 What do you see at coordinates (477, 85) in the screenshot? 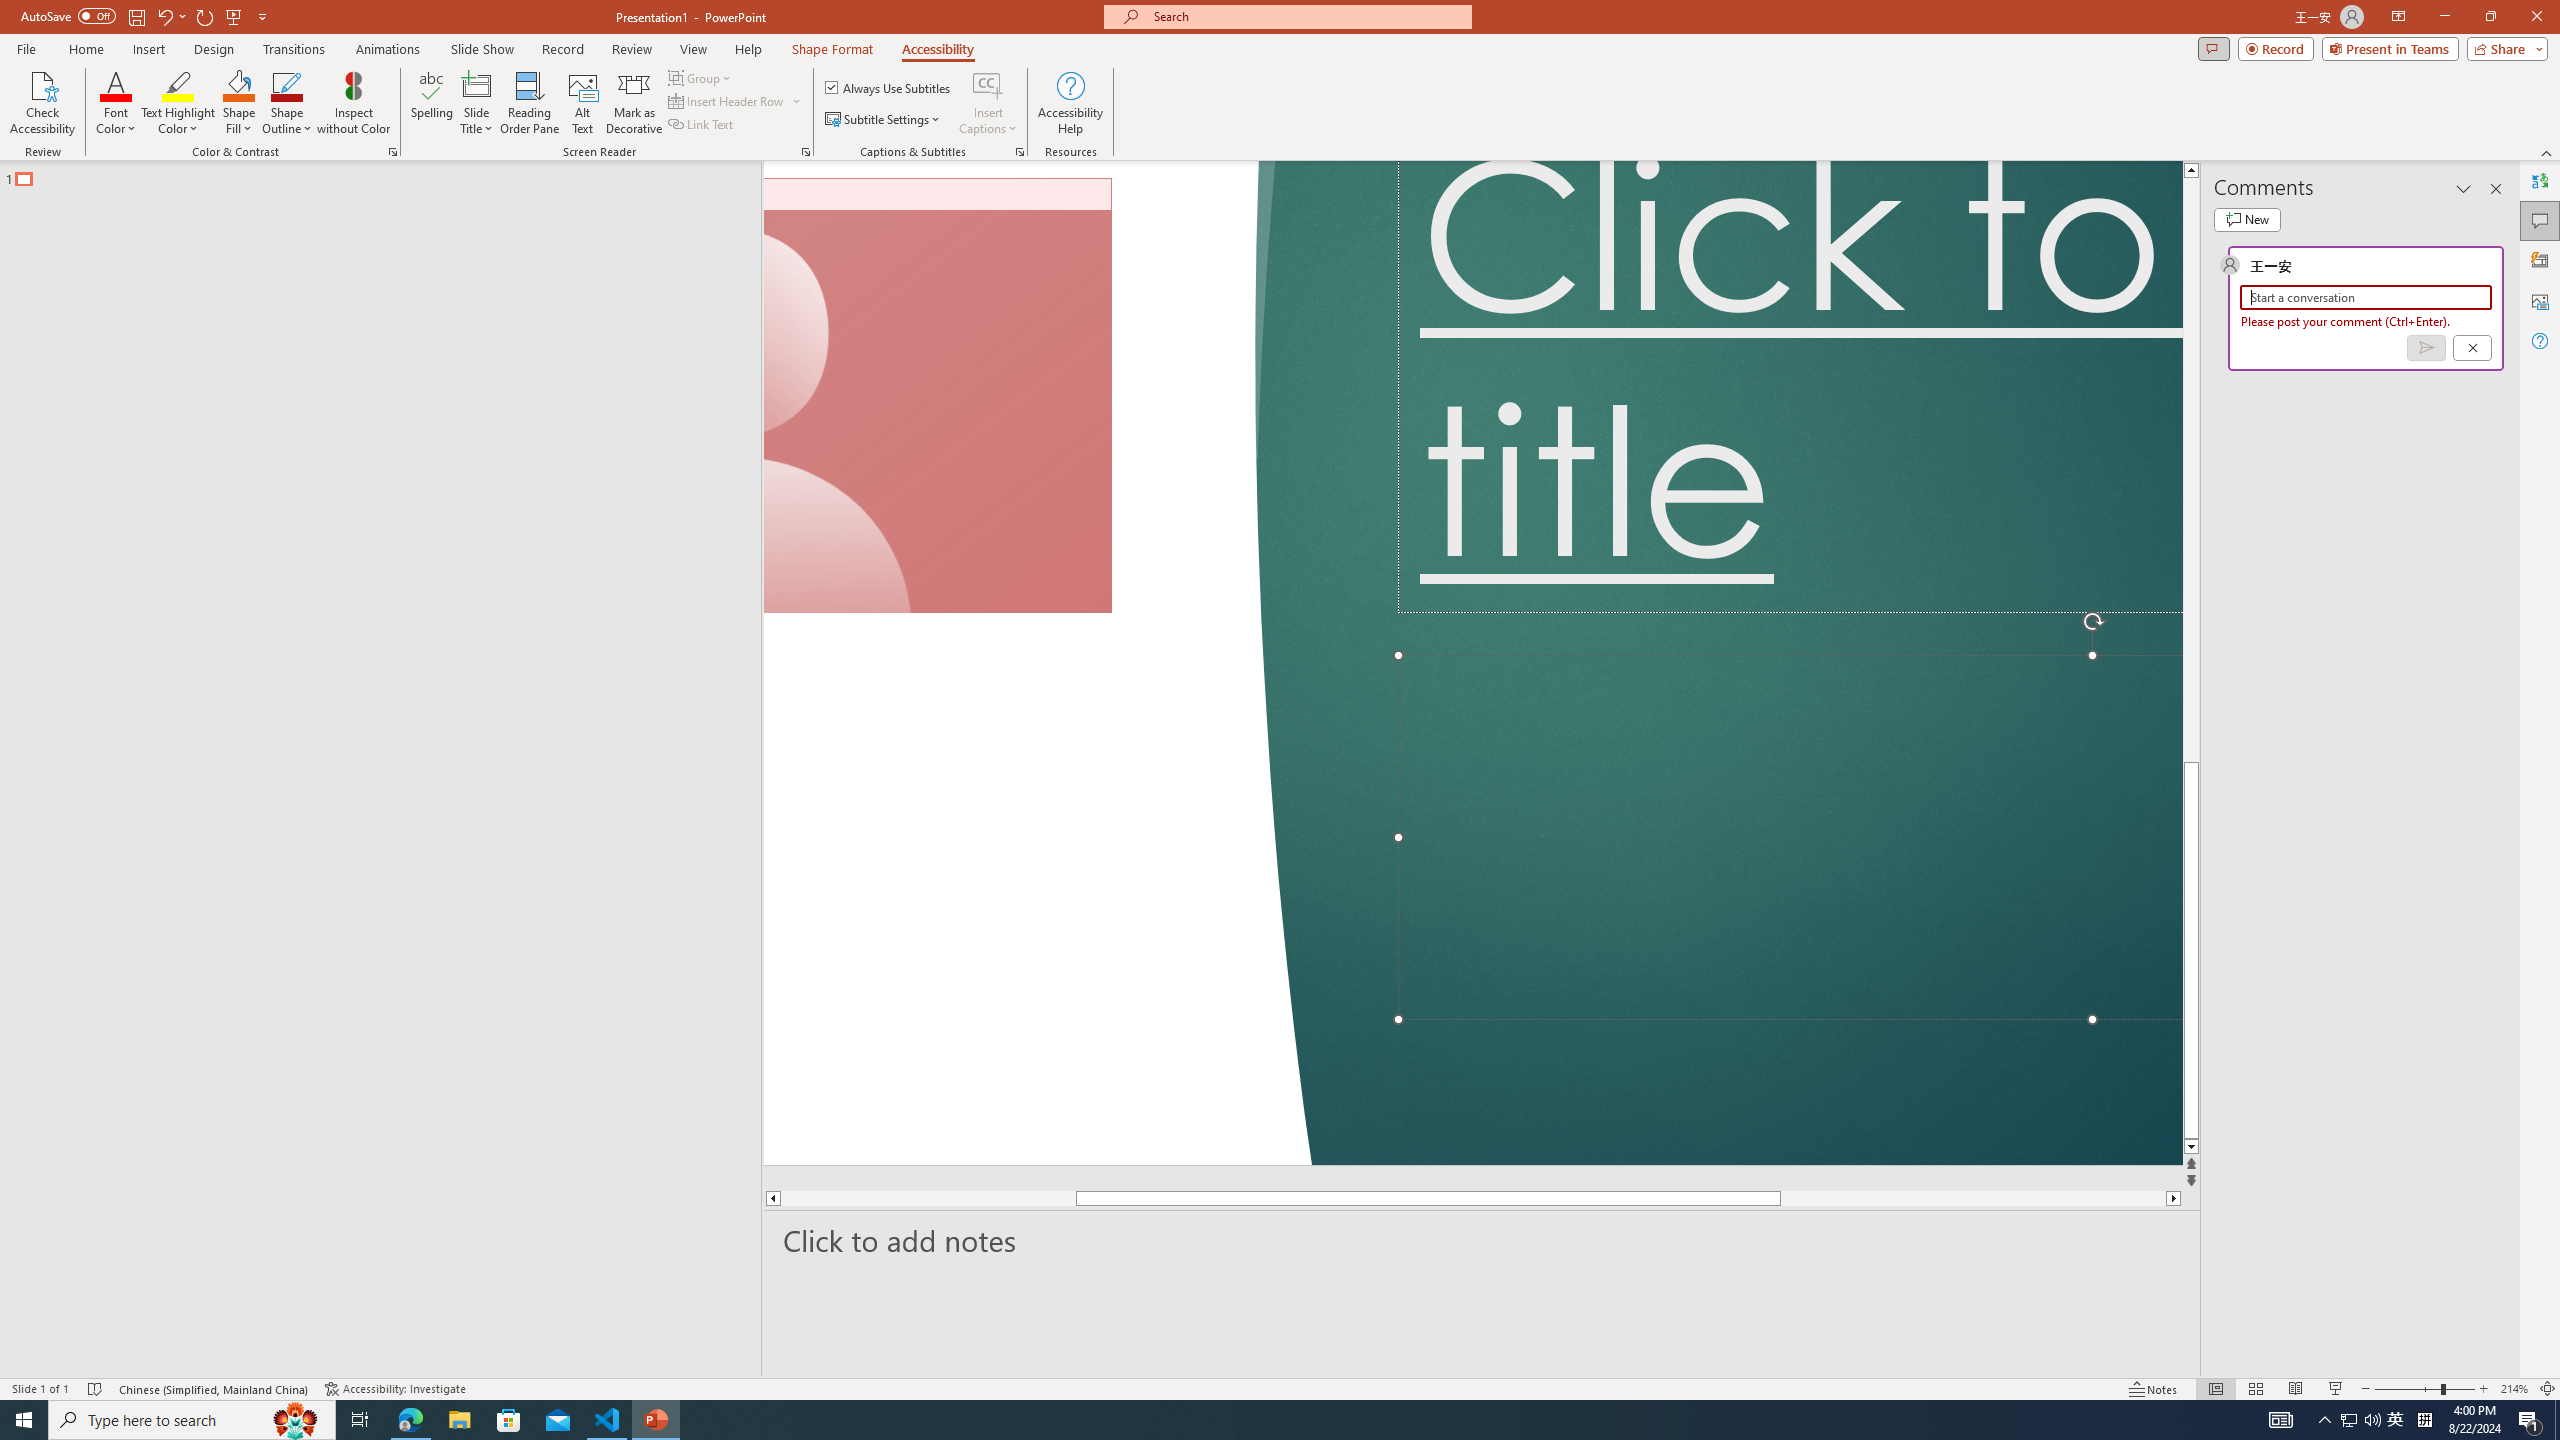
I see `Slide Title` at bounding box center [477, 85].